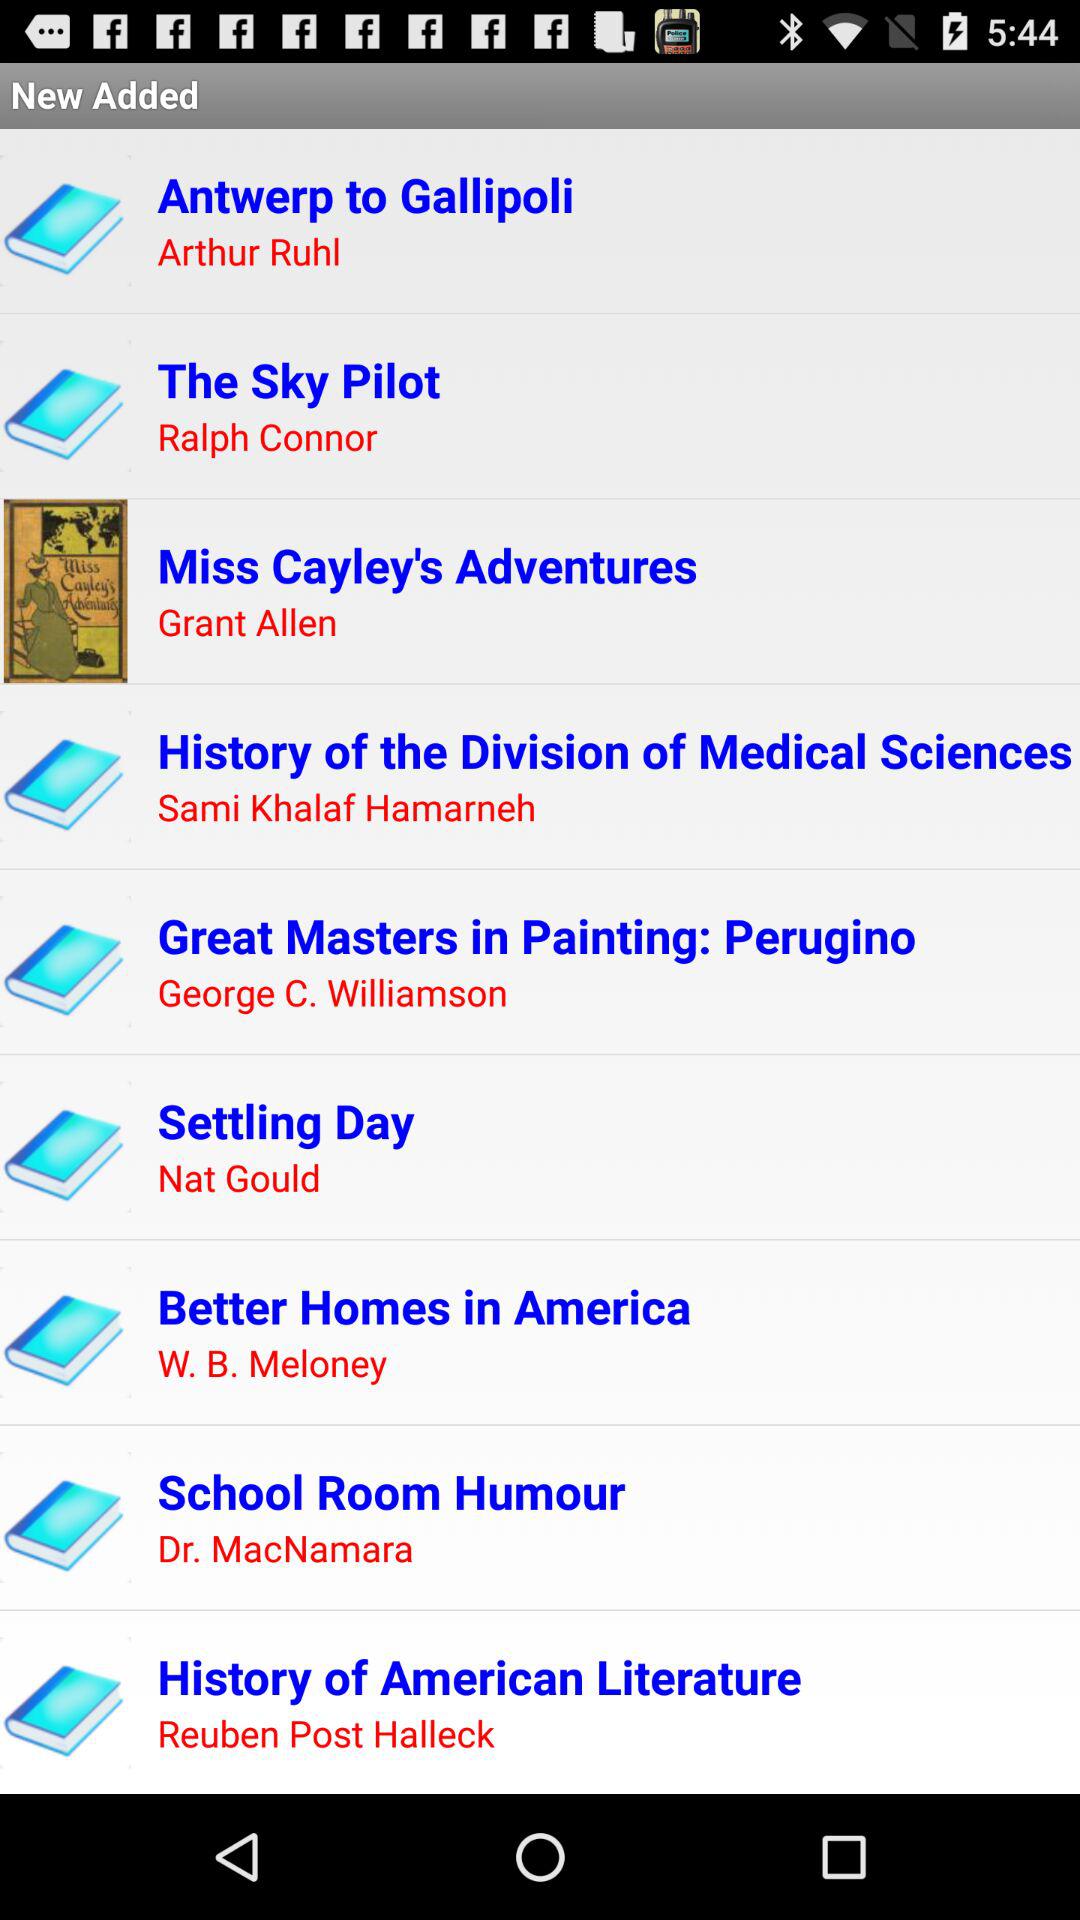 This screenshot has width=1080, height=1920. Describe the element at coordinates (424, 1306) in the screenshot. I see `jump to the better homes in item` at that location.